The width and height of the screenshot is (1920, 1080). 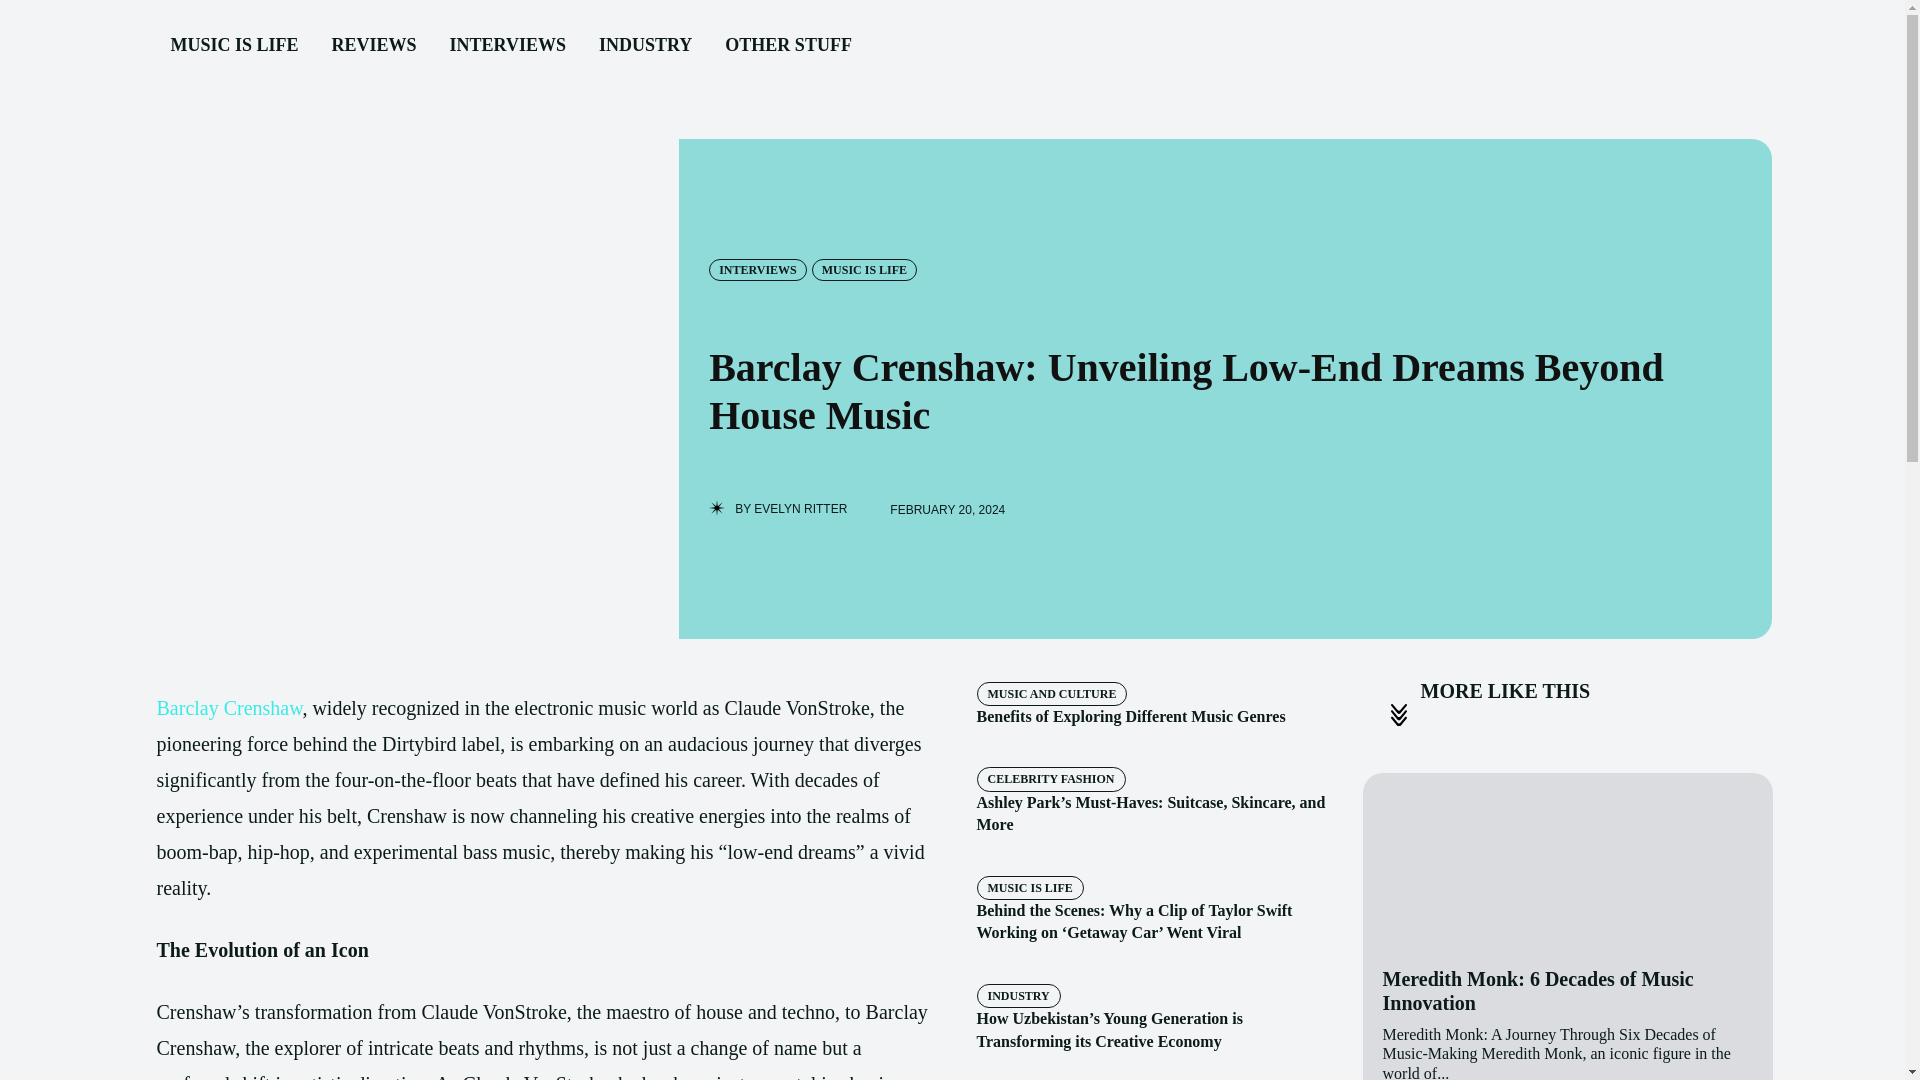 What do you see at coordinates (1050, 778) in the screenshot?
I see `CELEBRITY FASHION` at bounding box center [1050, 778].